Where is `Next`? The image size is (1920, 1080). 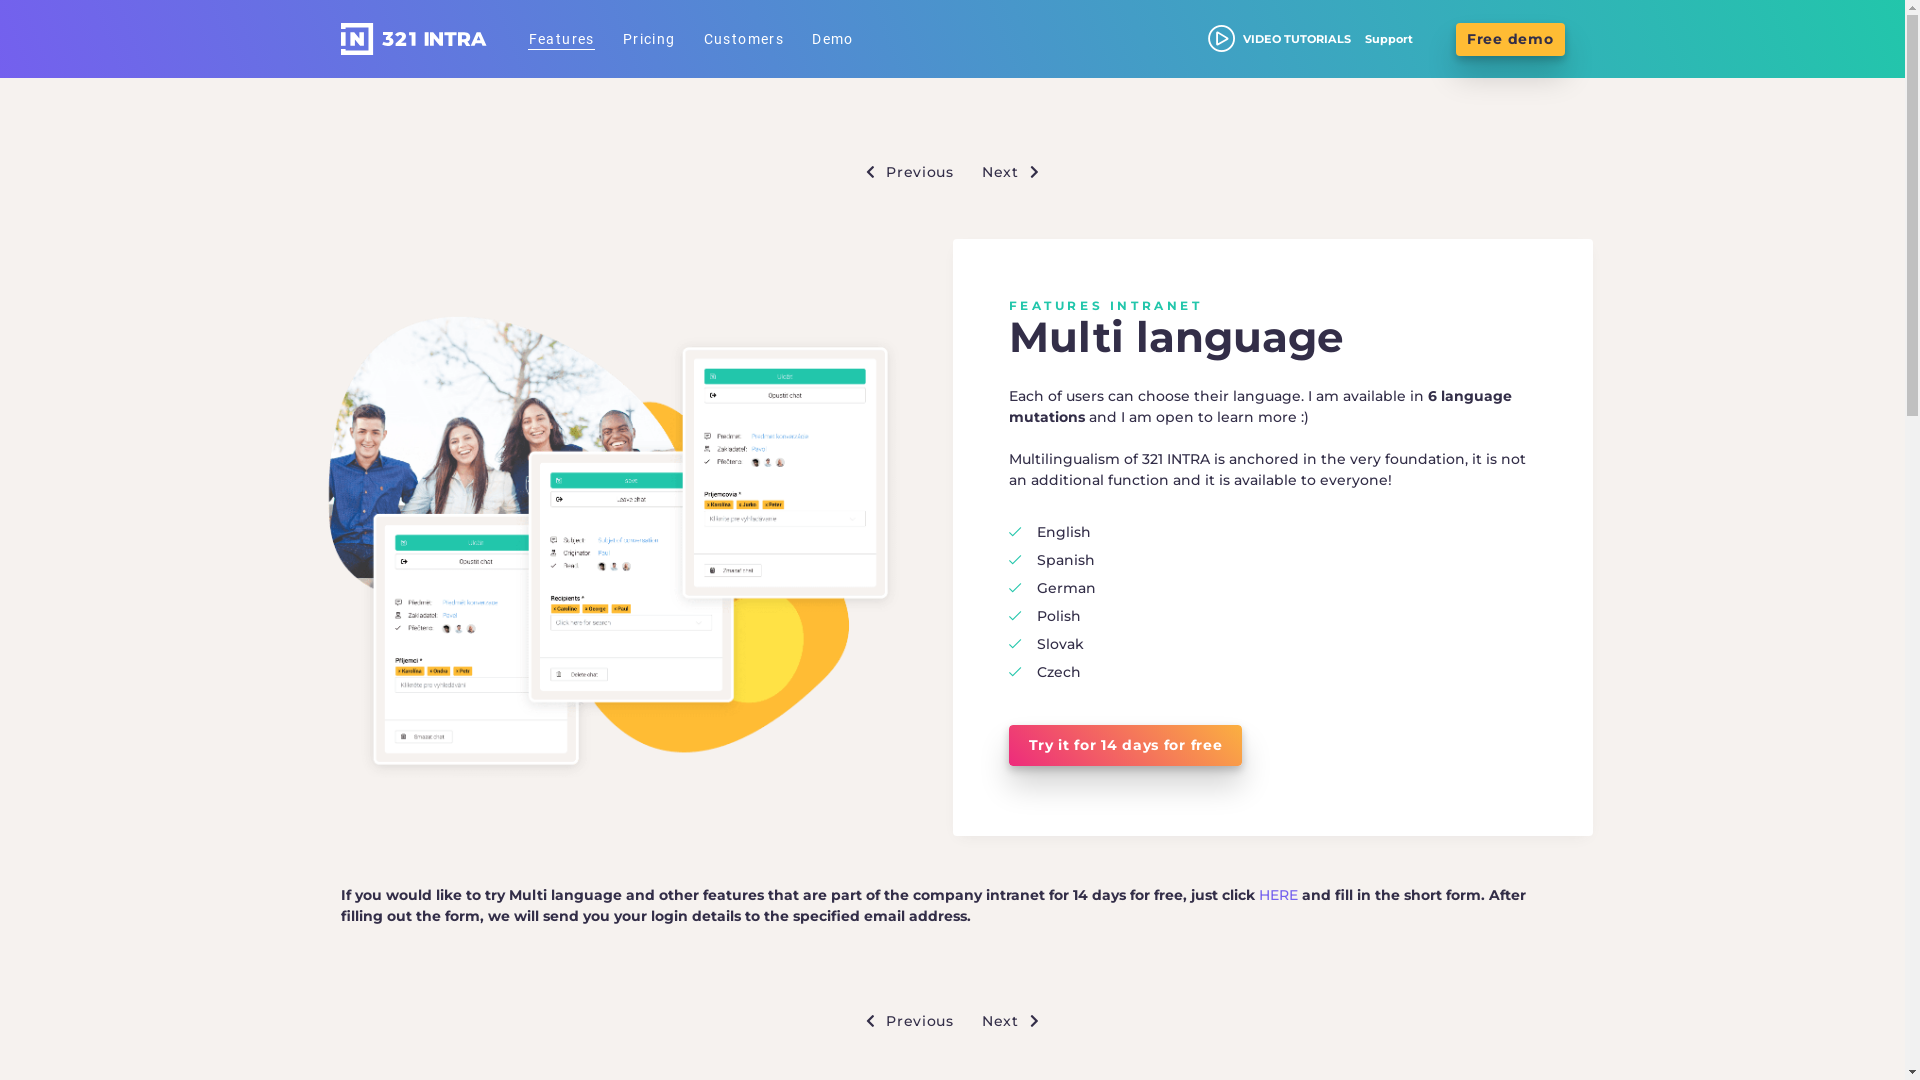
Next is located at coordinates (1014, 172).